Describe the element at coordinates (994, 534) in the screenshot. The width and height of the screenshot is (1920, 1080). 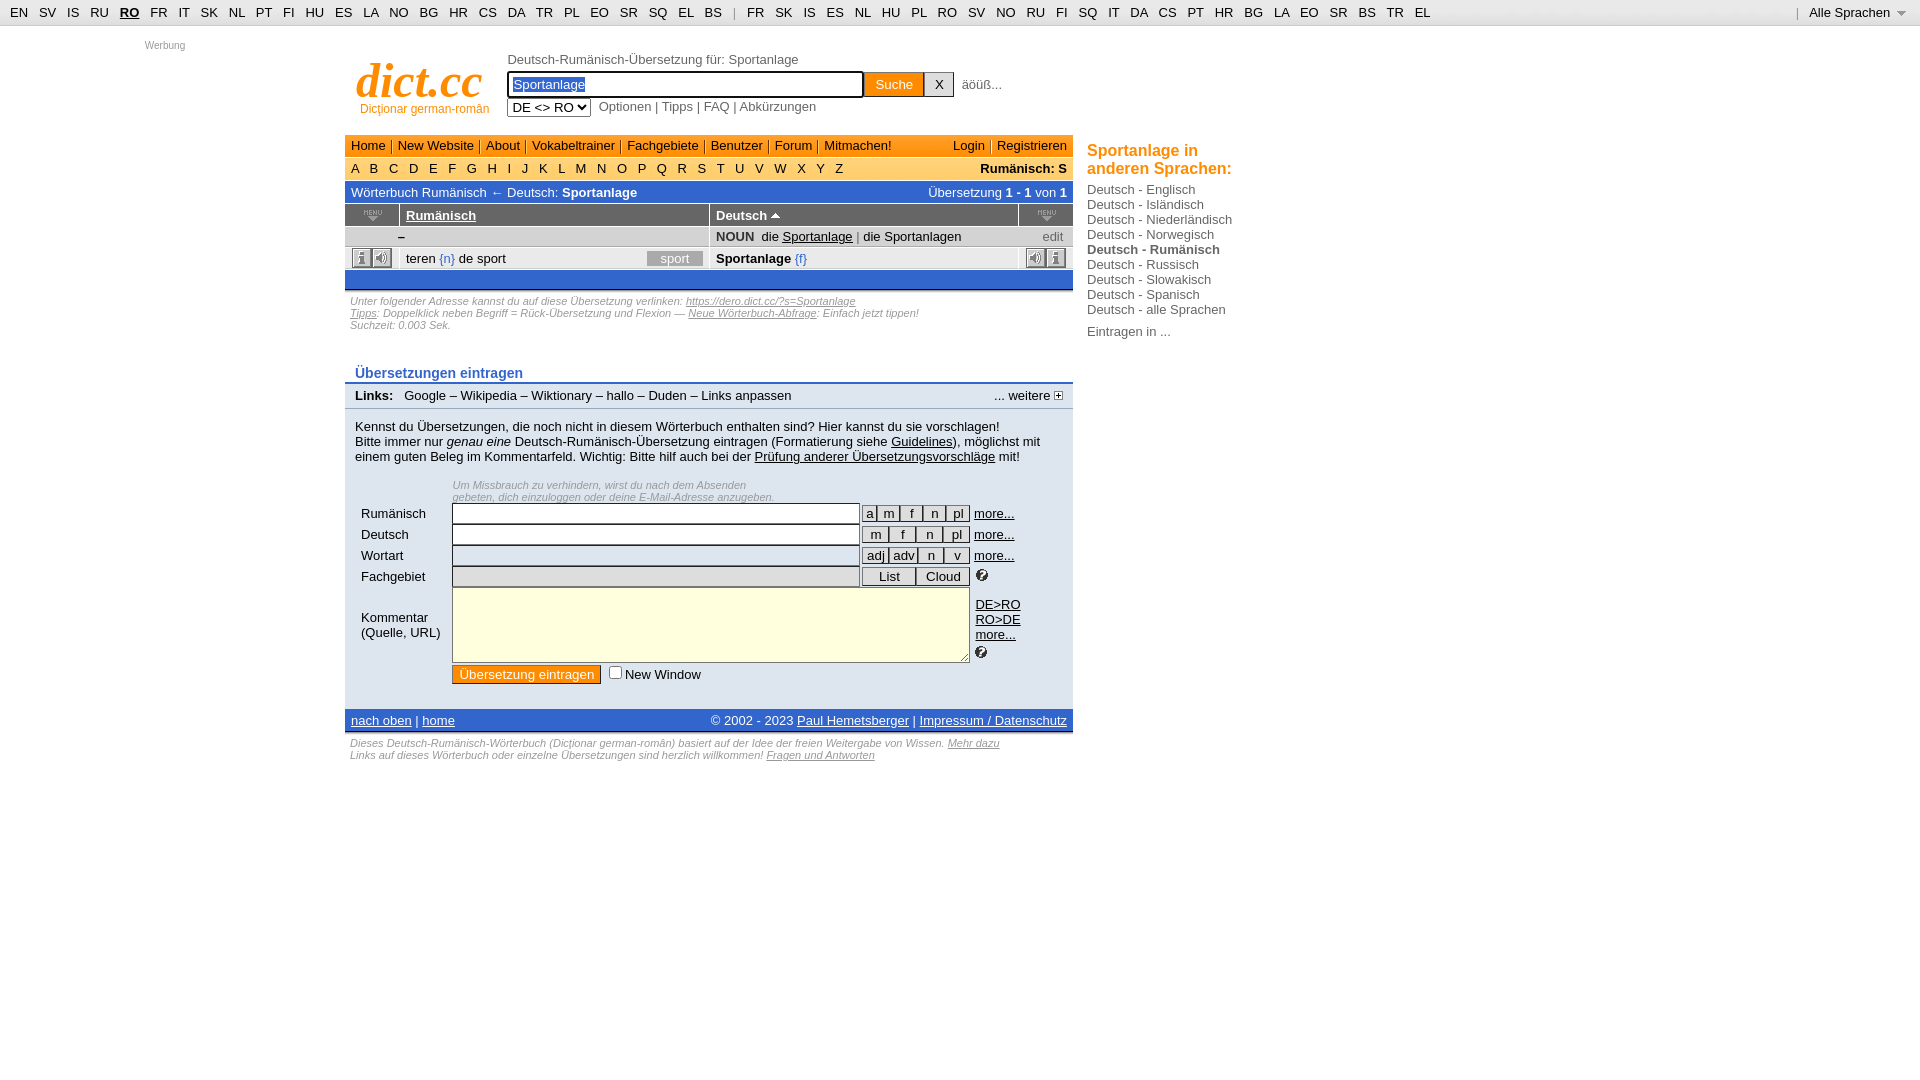
I see `more...` at that location.